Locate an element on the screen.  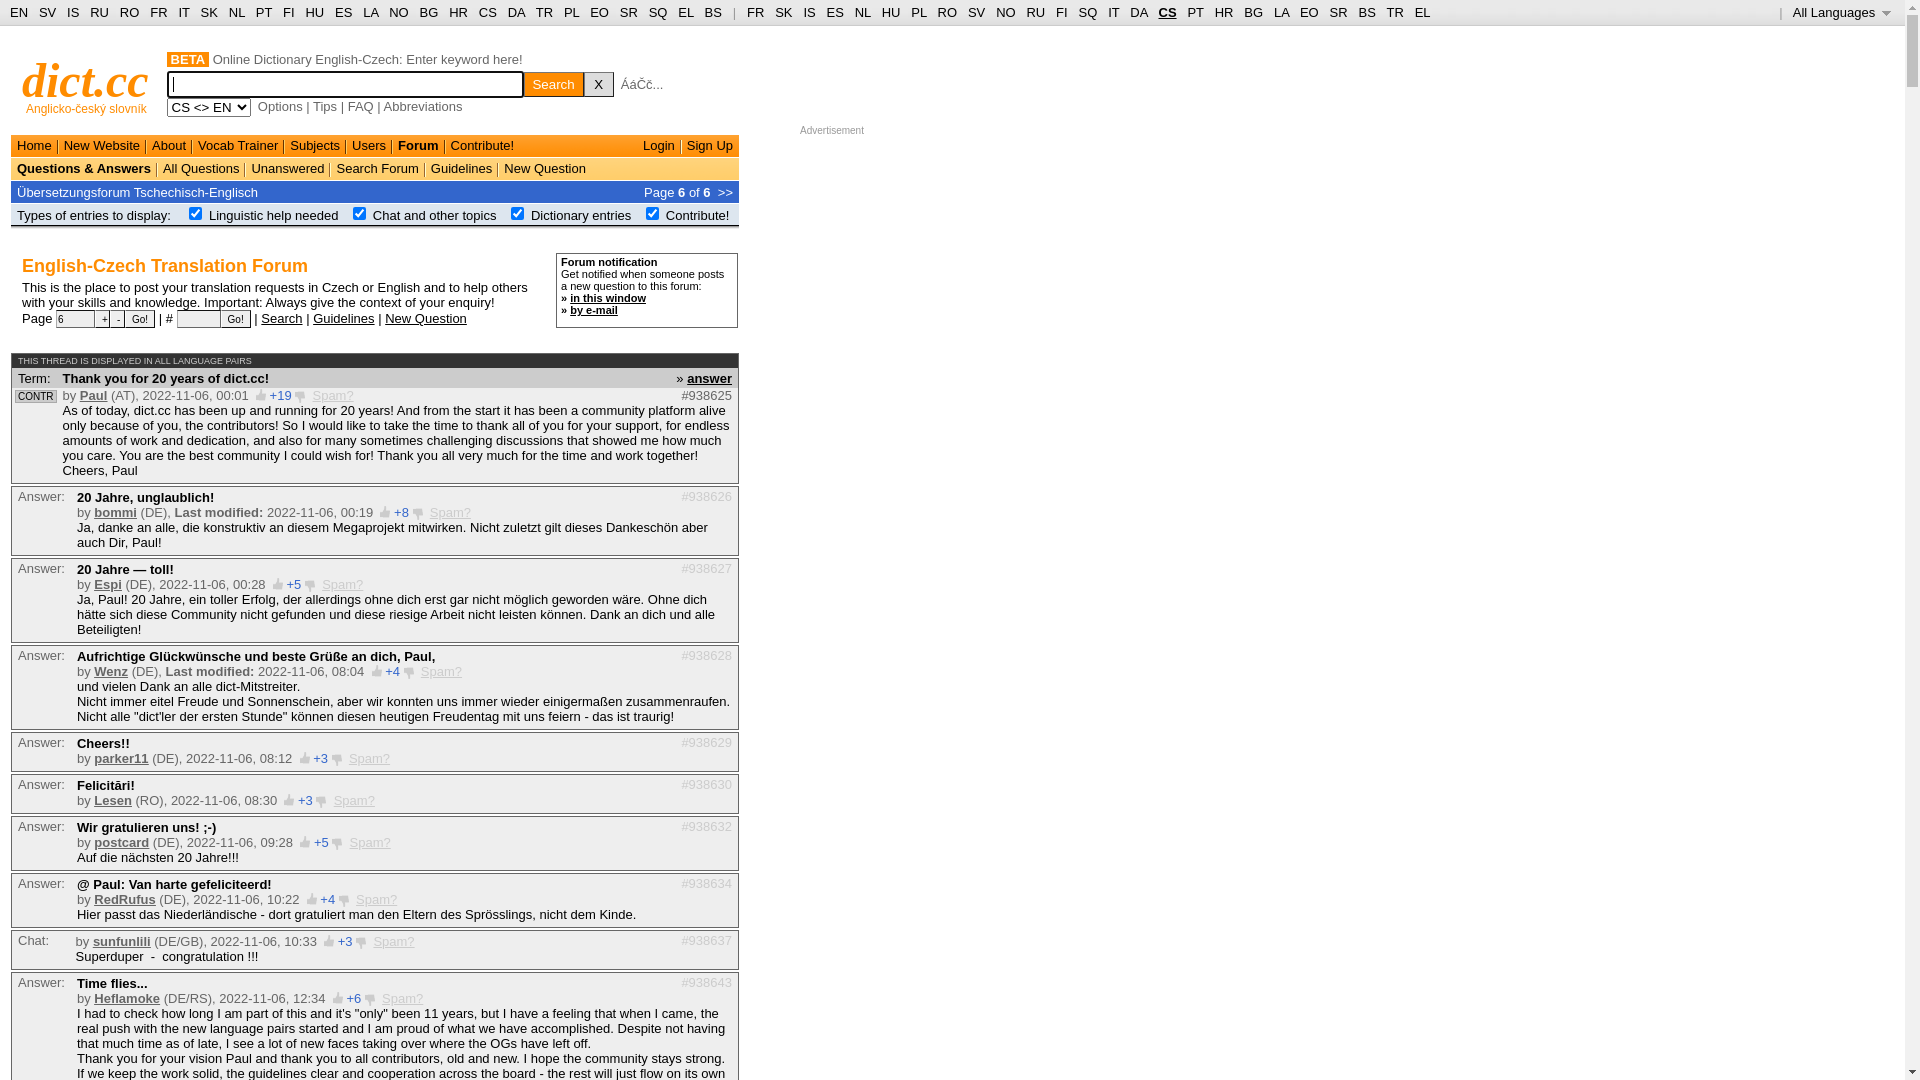
+4 is located at coordinates (392, 672).